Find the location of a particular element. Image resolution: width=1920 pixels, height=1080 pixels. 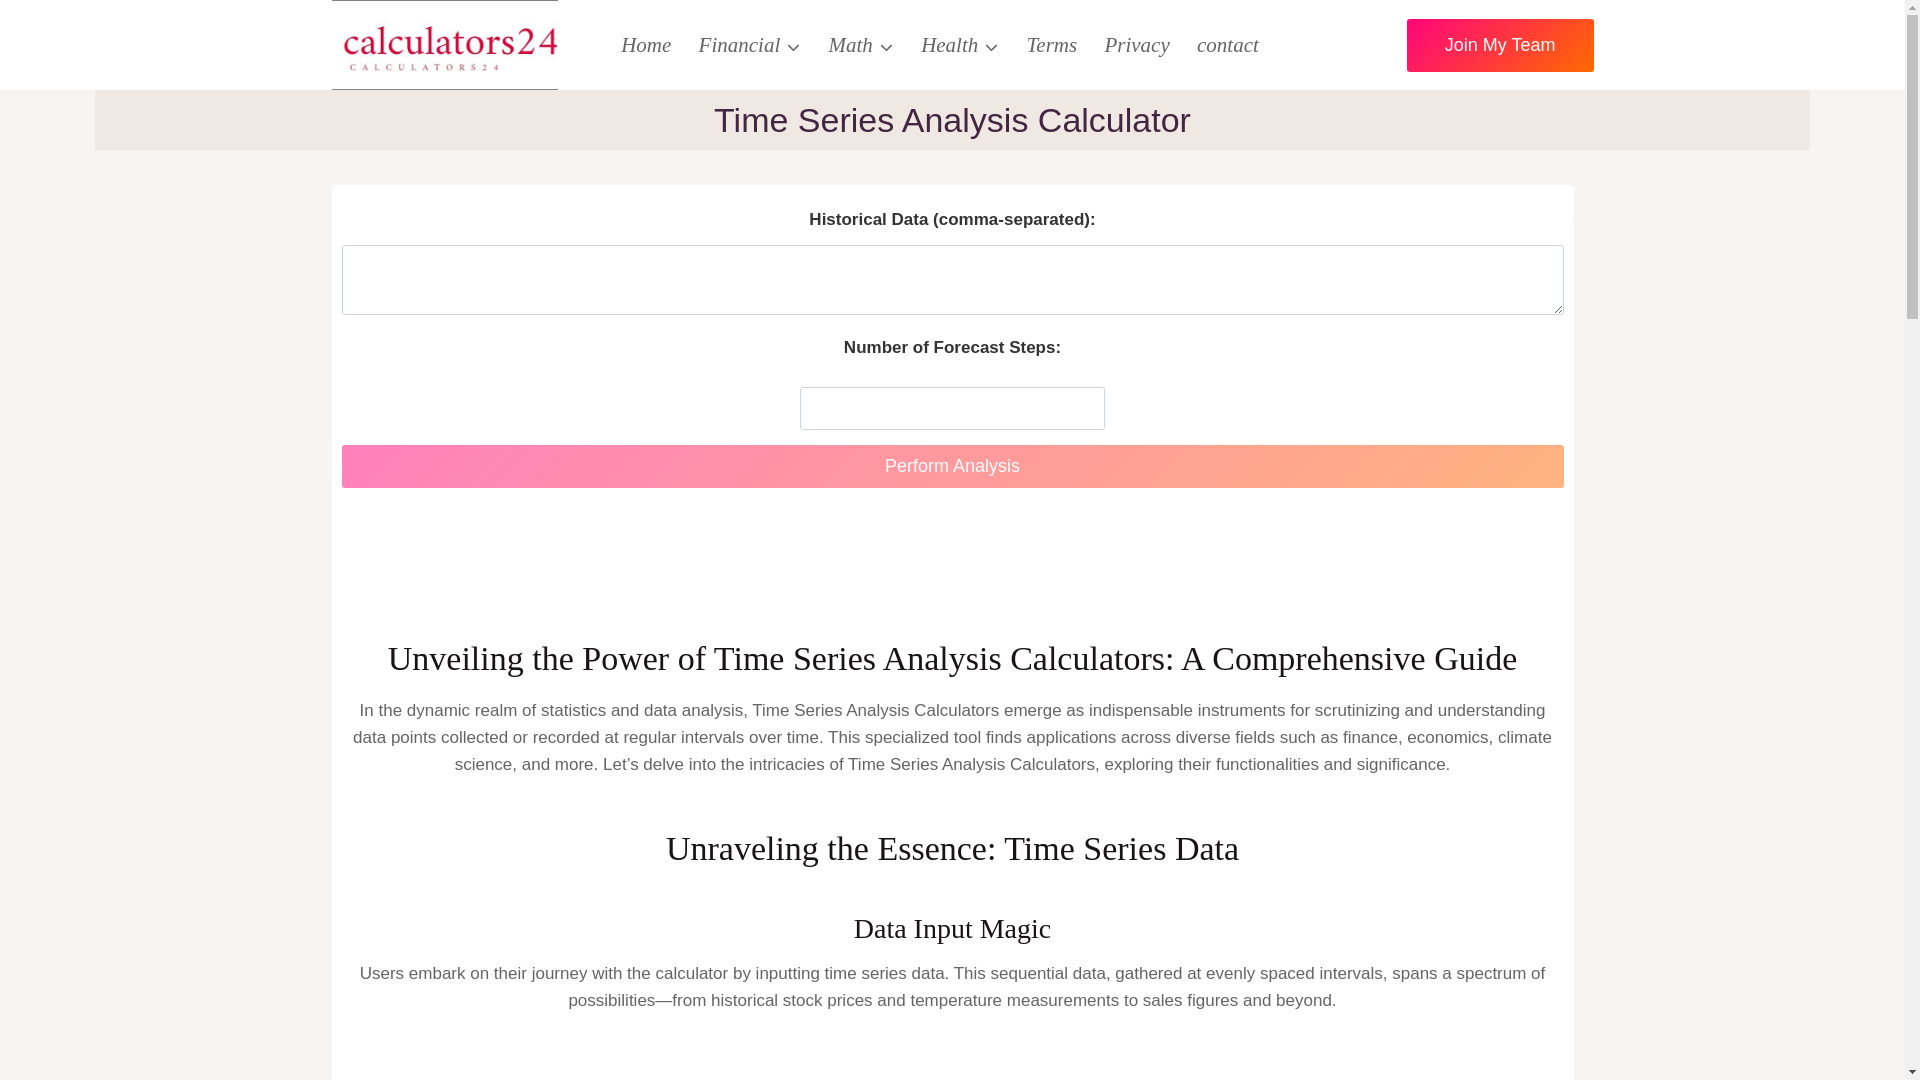

contact is located at coordinates (1226, 44).